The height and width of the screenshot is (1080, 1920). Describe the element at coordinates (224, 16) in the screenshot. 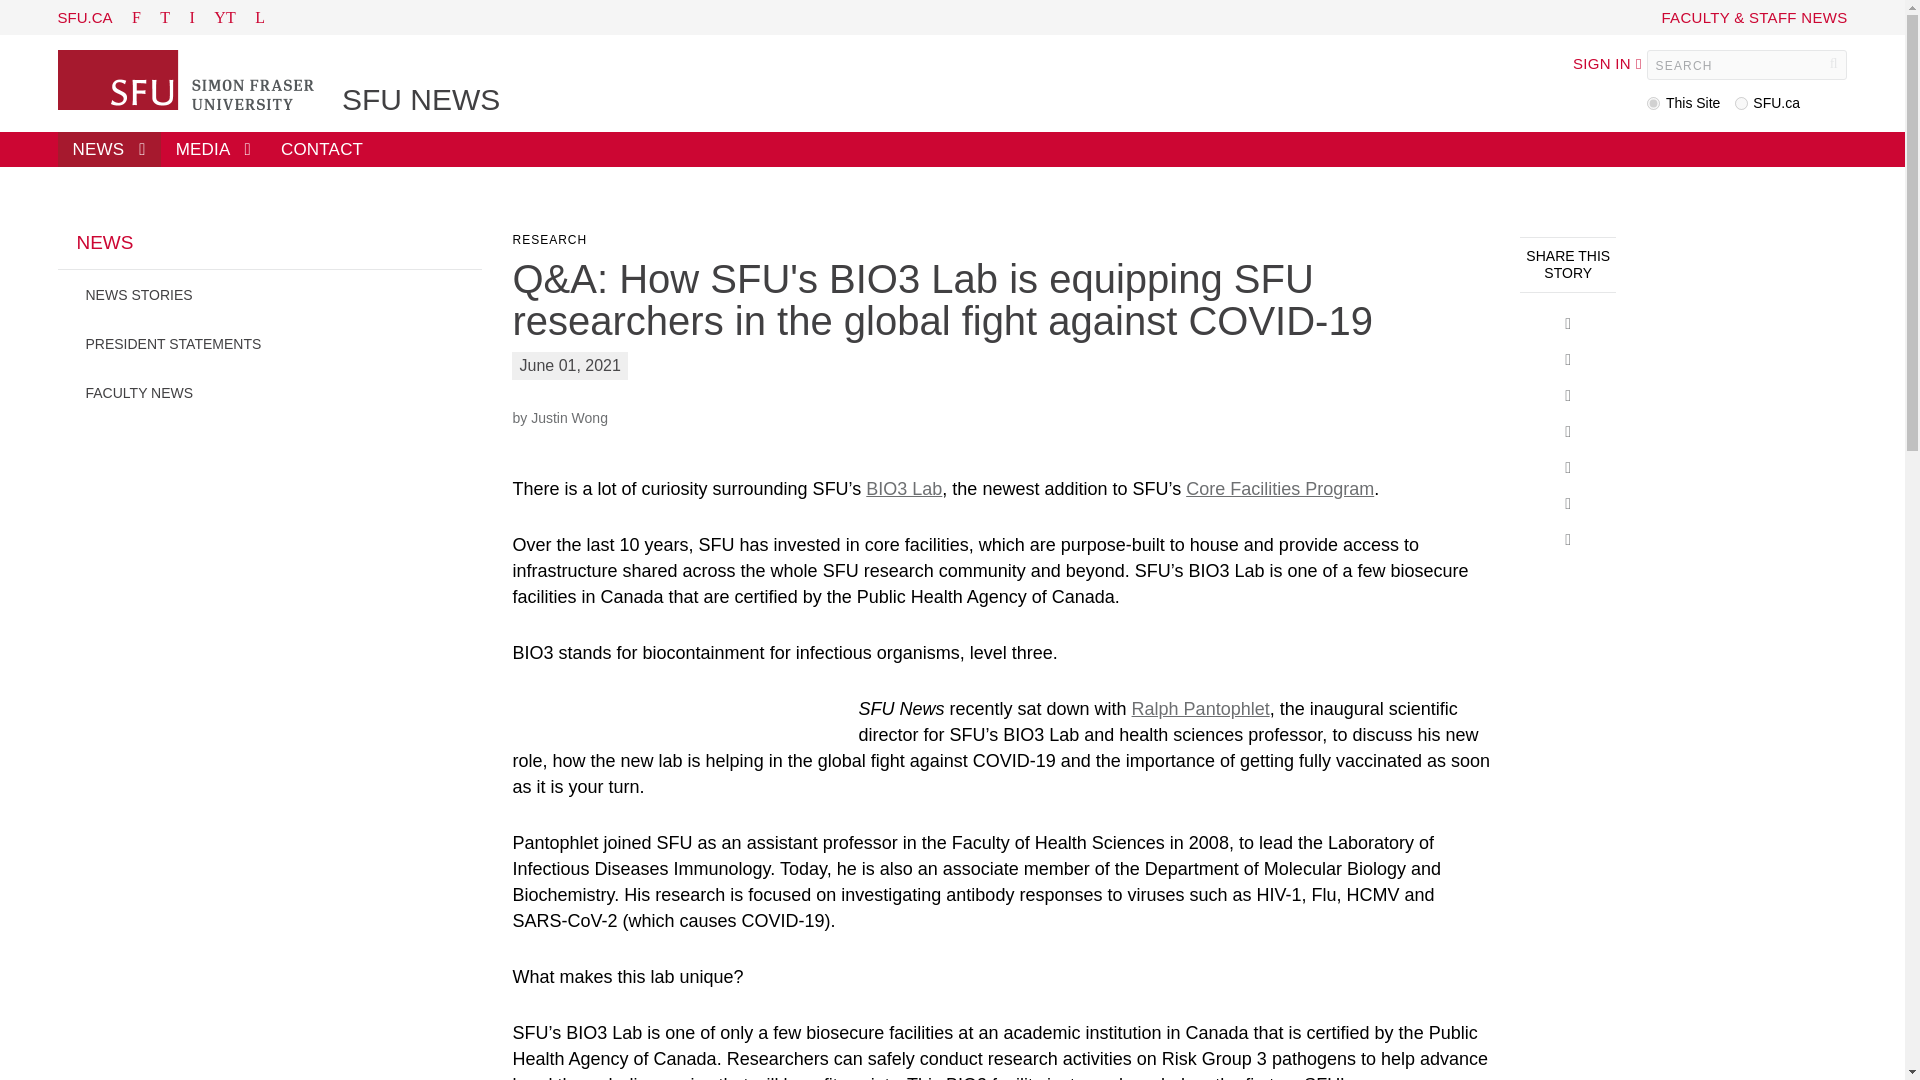

I see `YT` at that location.